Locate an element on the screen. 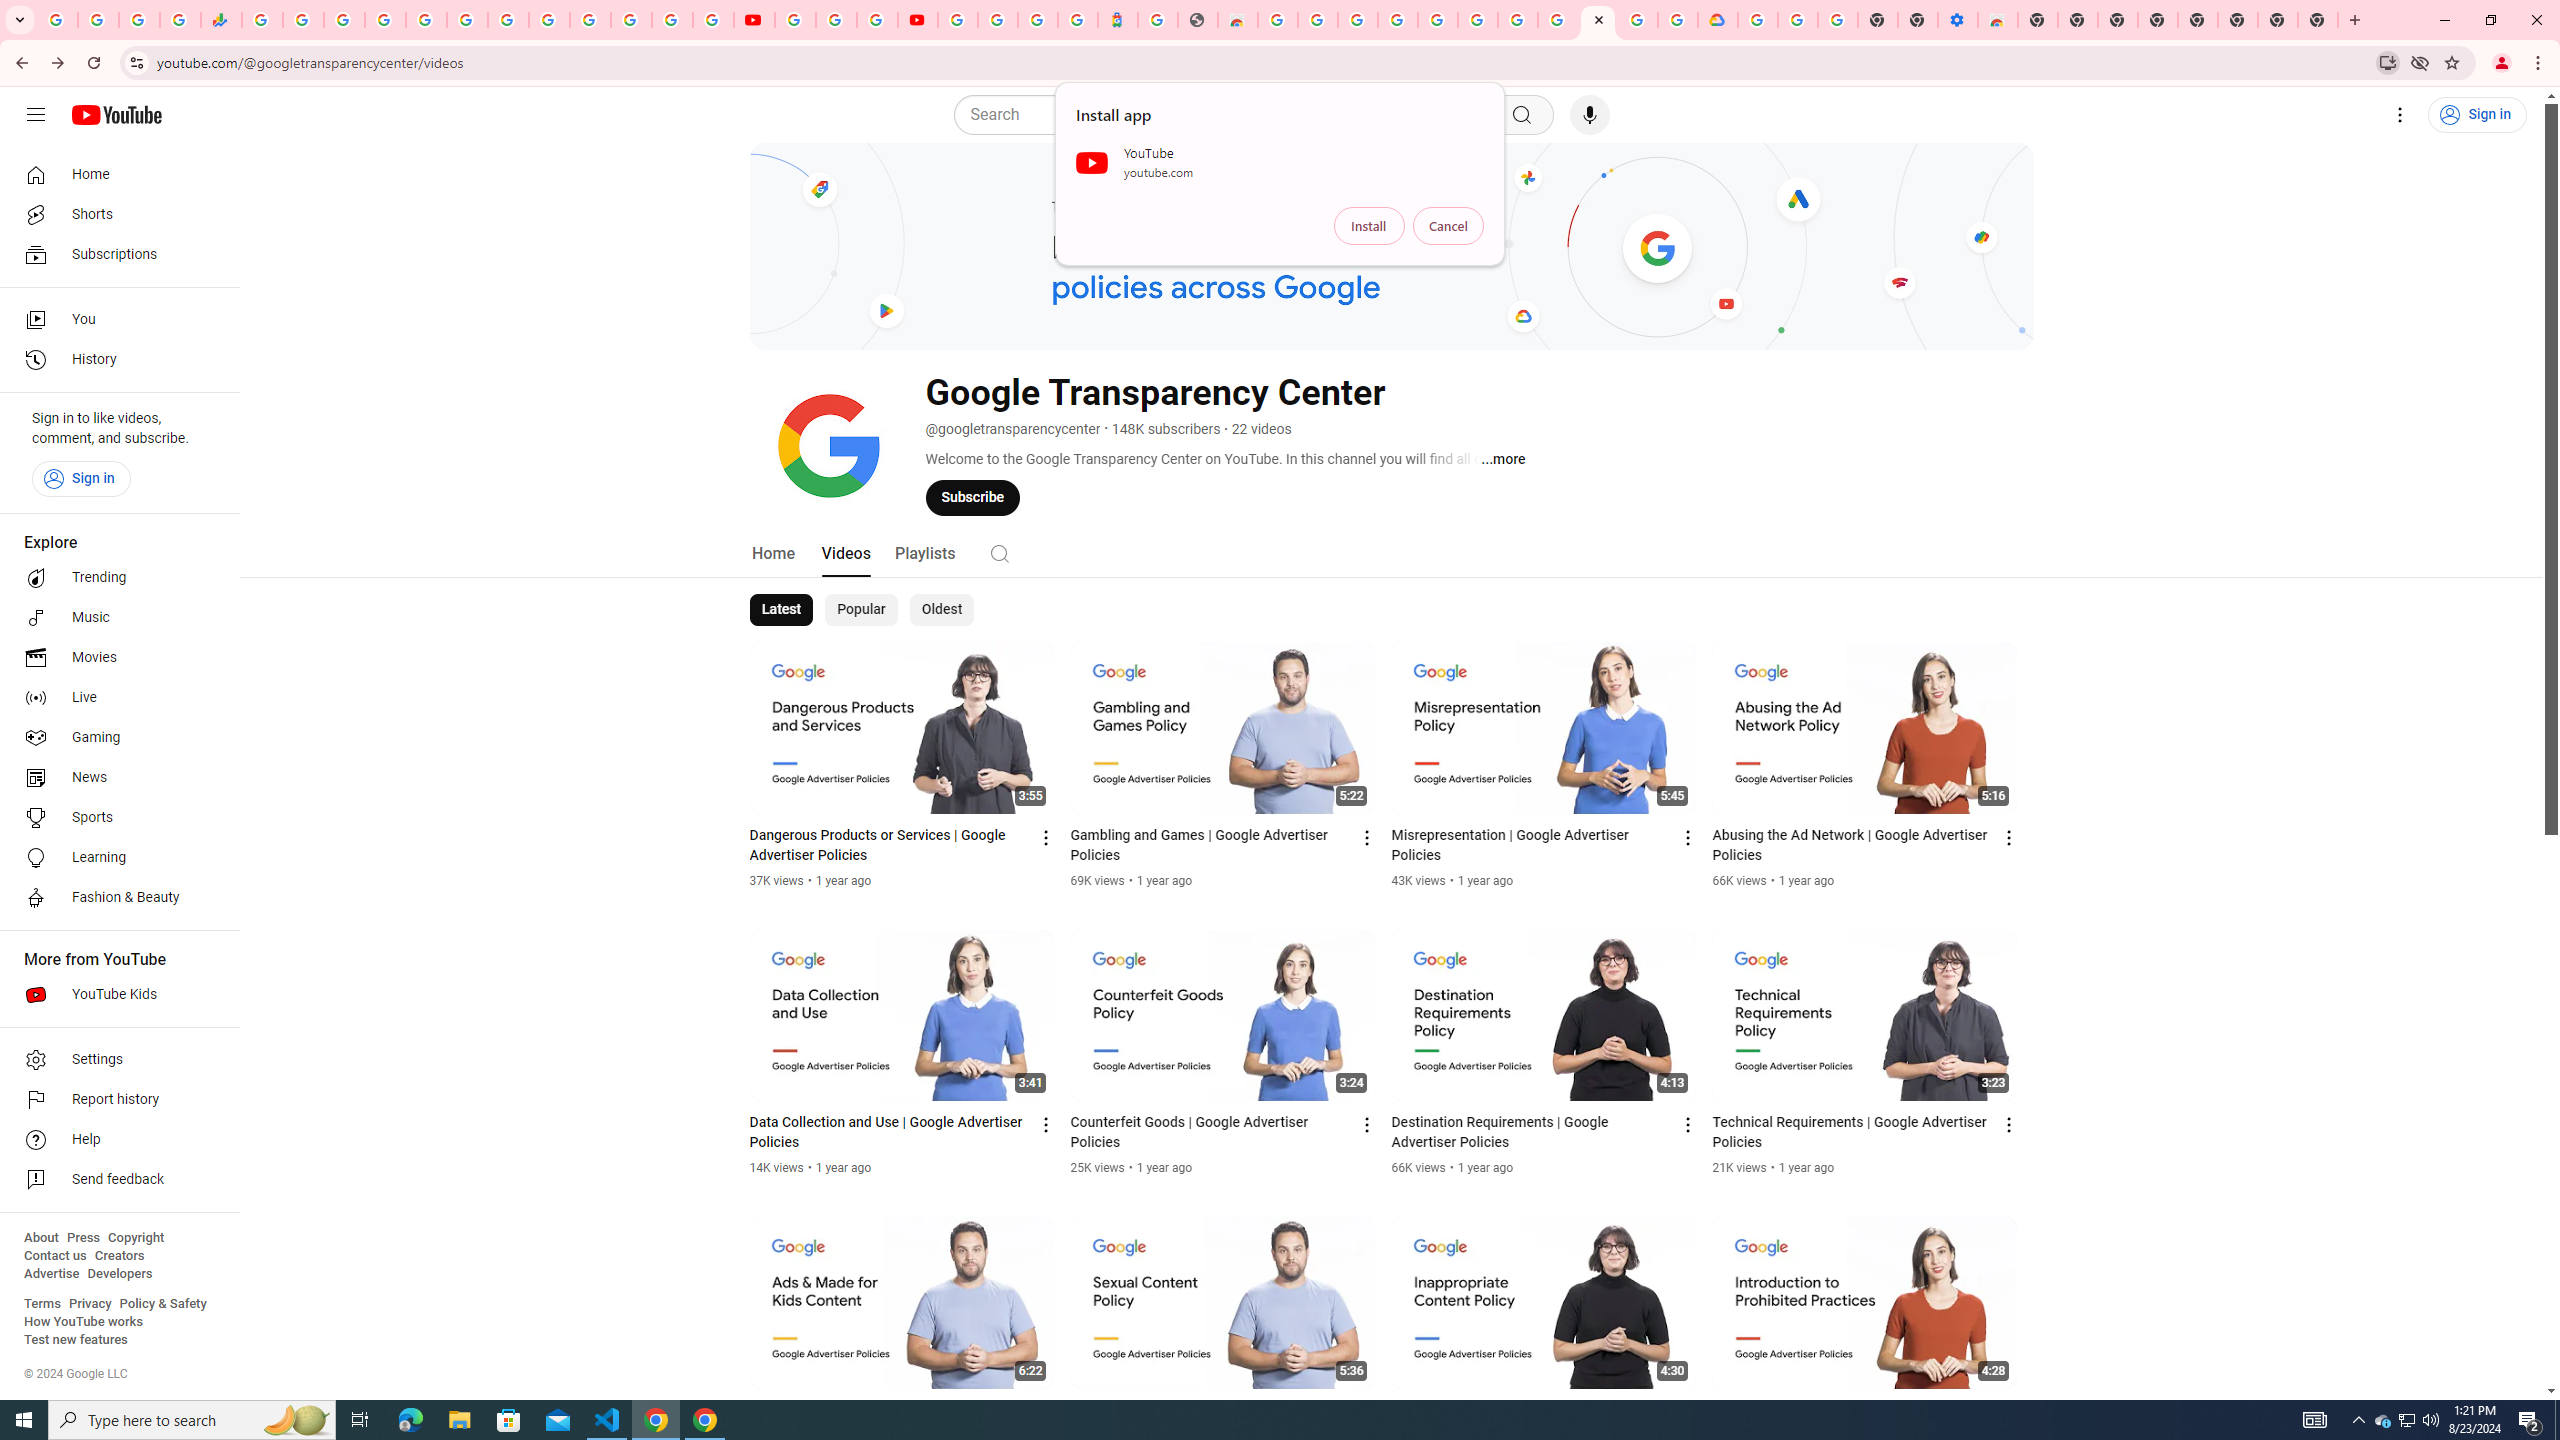  Test new features is located at coordinates (76, 1340).